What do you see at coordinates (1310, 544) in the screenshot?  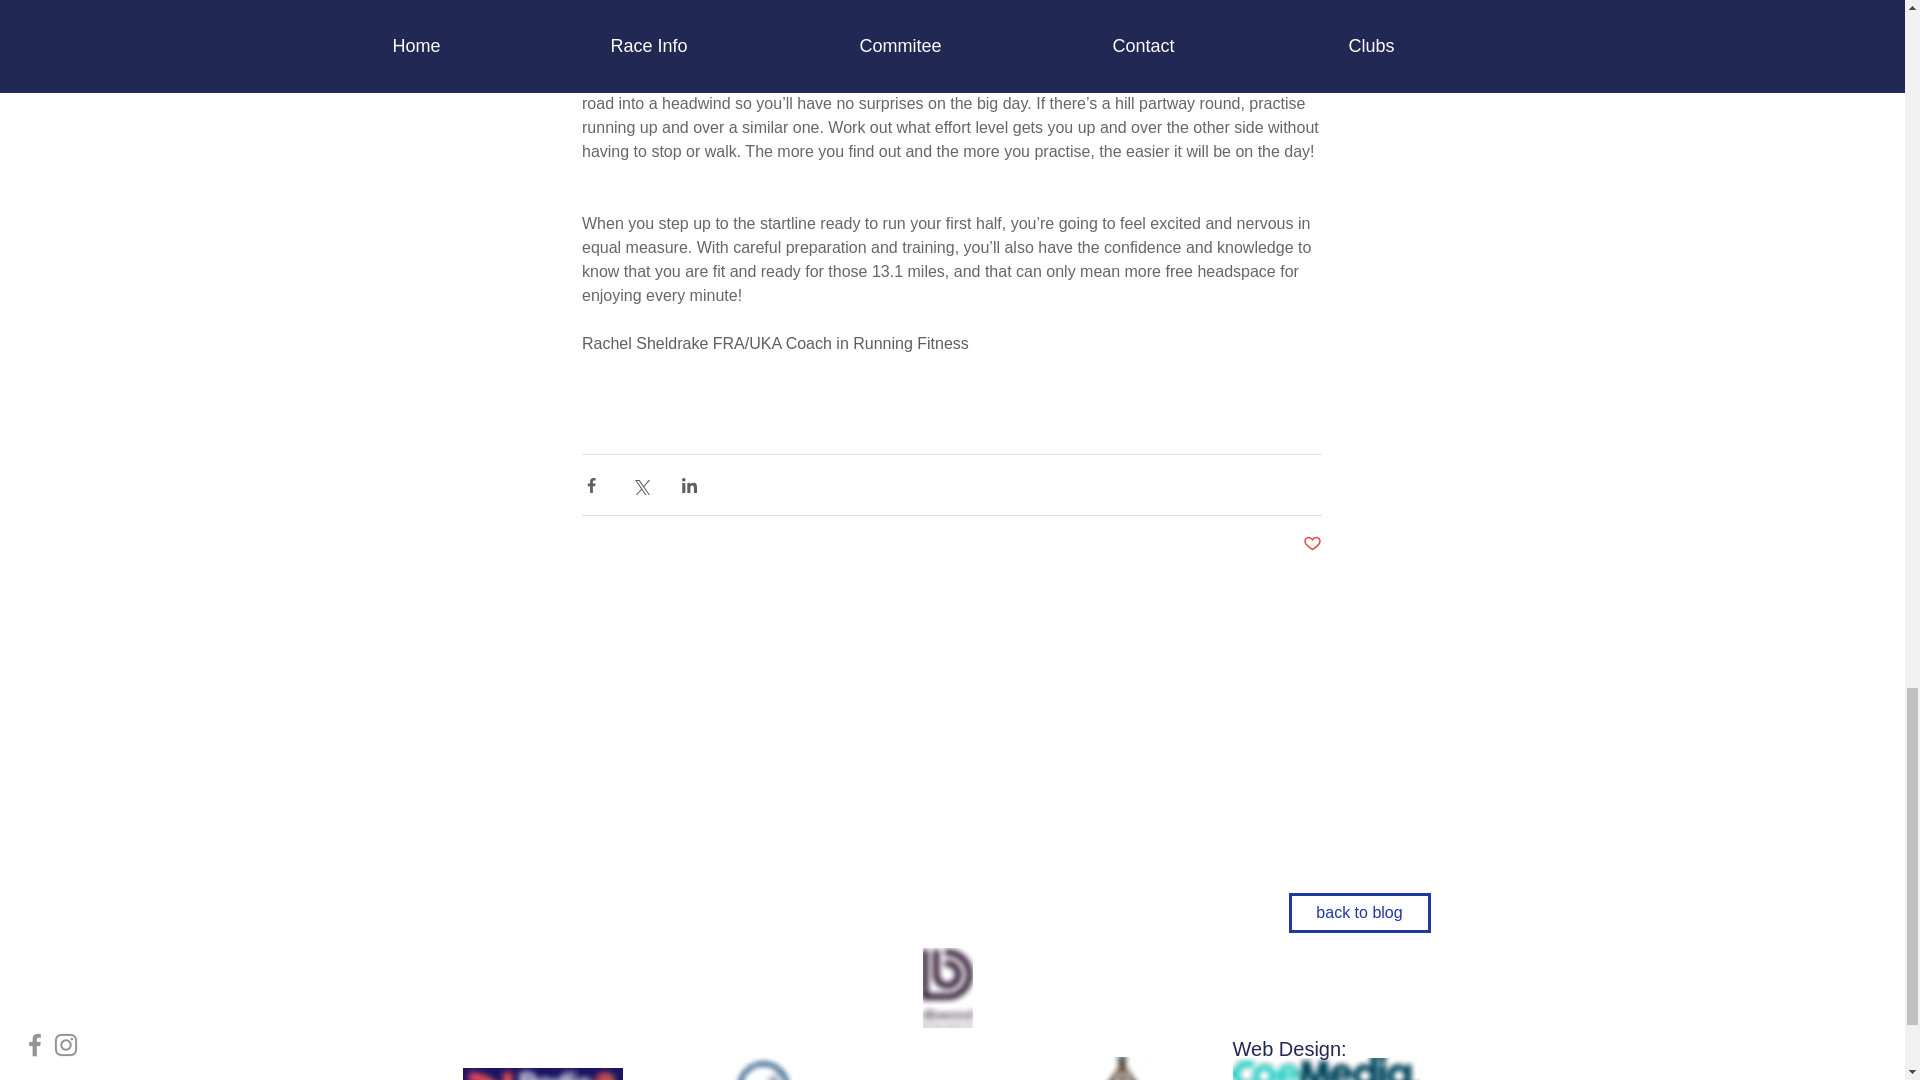 I see `Post not marked as liked` at bounding box center [1310, 544].